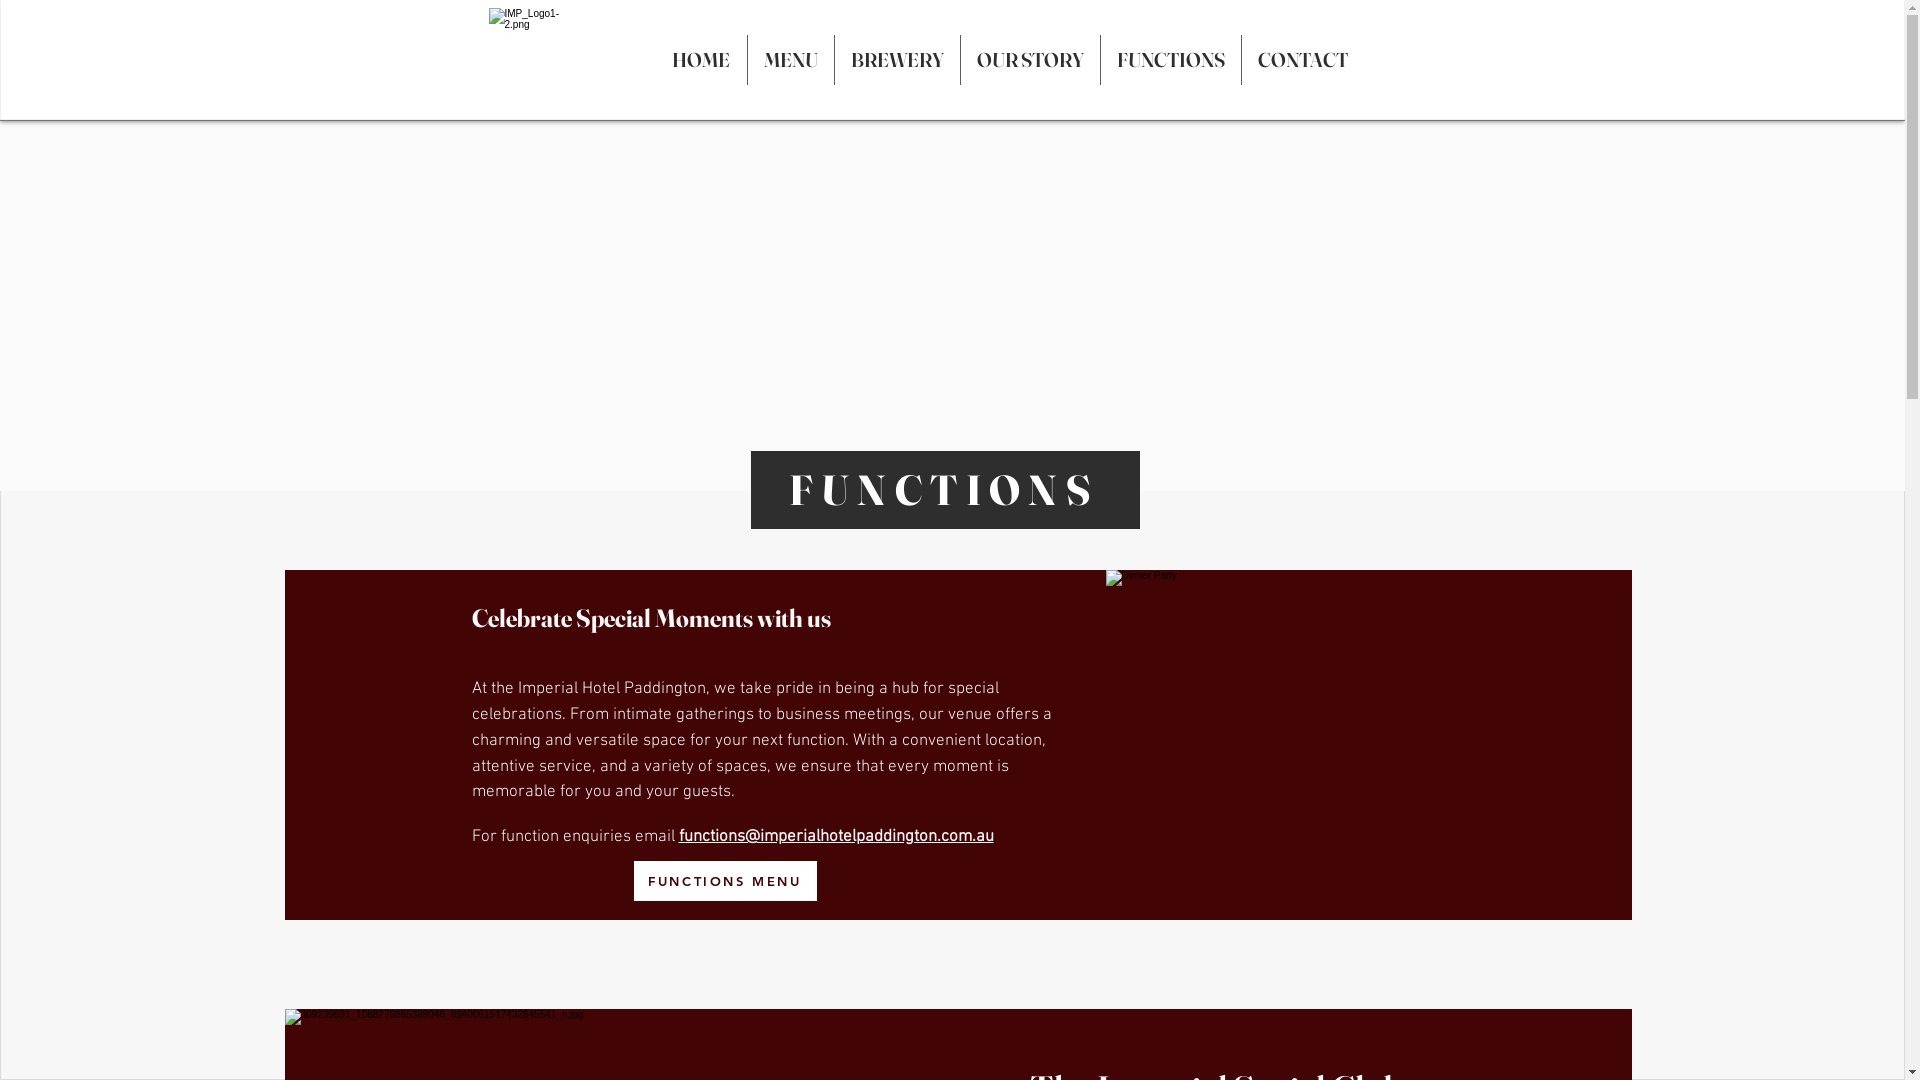  What do you see at coordinates (1030, 60) in the screenshot?
I see `OUR STORY` at bounding box center [1030, 60].